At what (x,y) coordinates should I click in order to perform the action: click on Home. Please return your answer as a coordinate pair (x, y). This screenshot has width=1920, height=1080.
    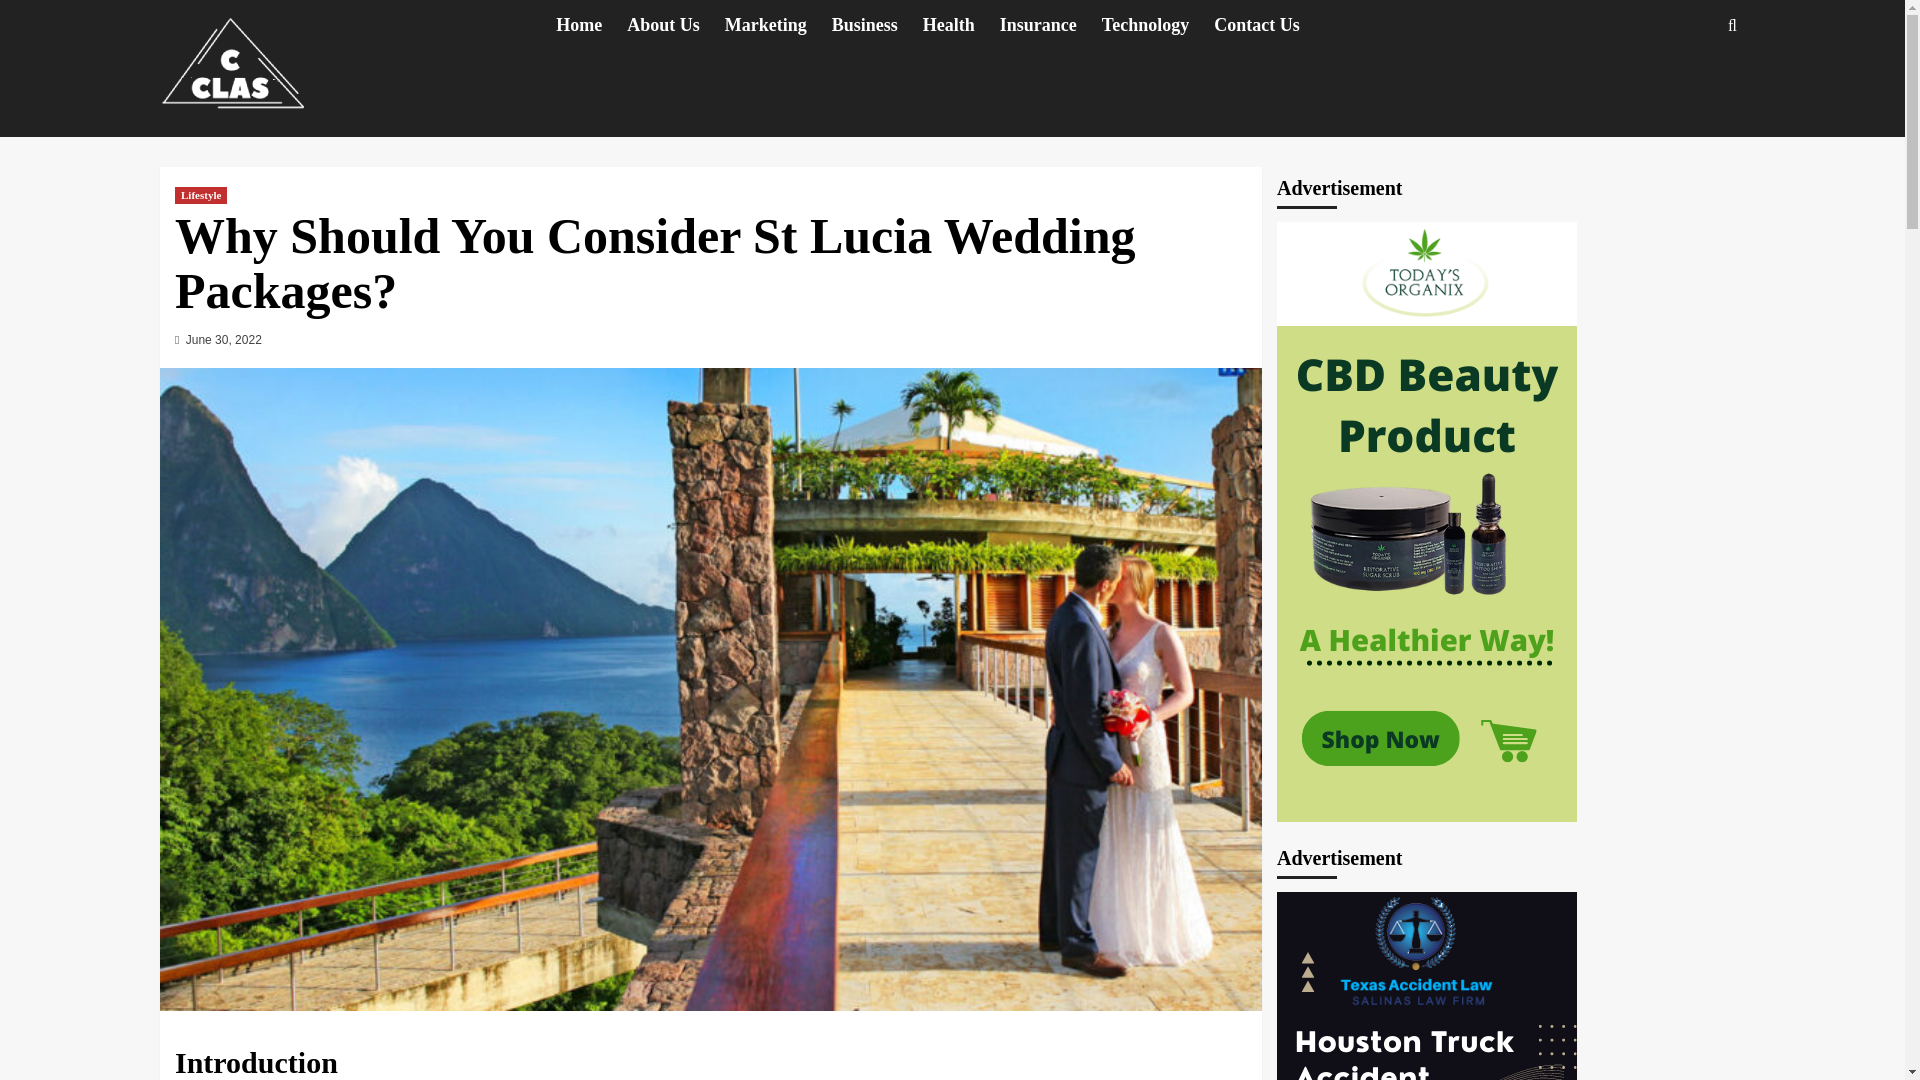
    Looking at the image, I should click on (592, 25).